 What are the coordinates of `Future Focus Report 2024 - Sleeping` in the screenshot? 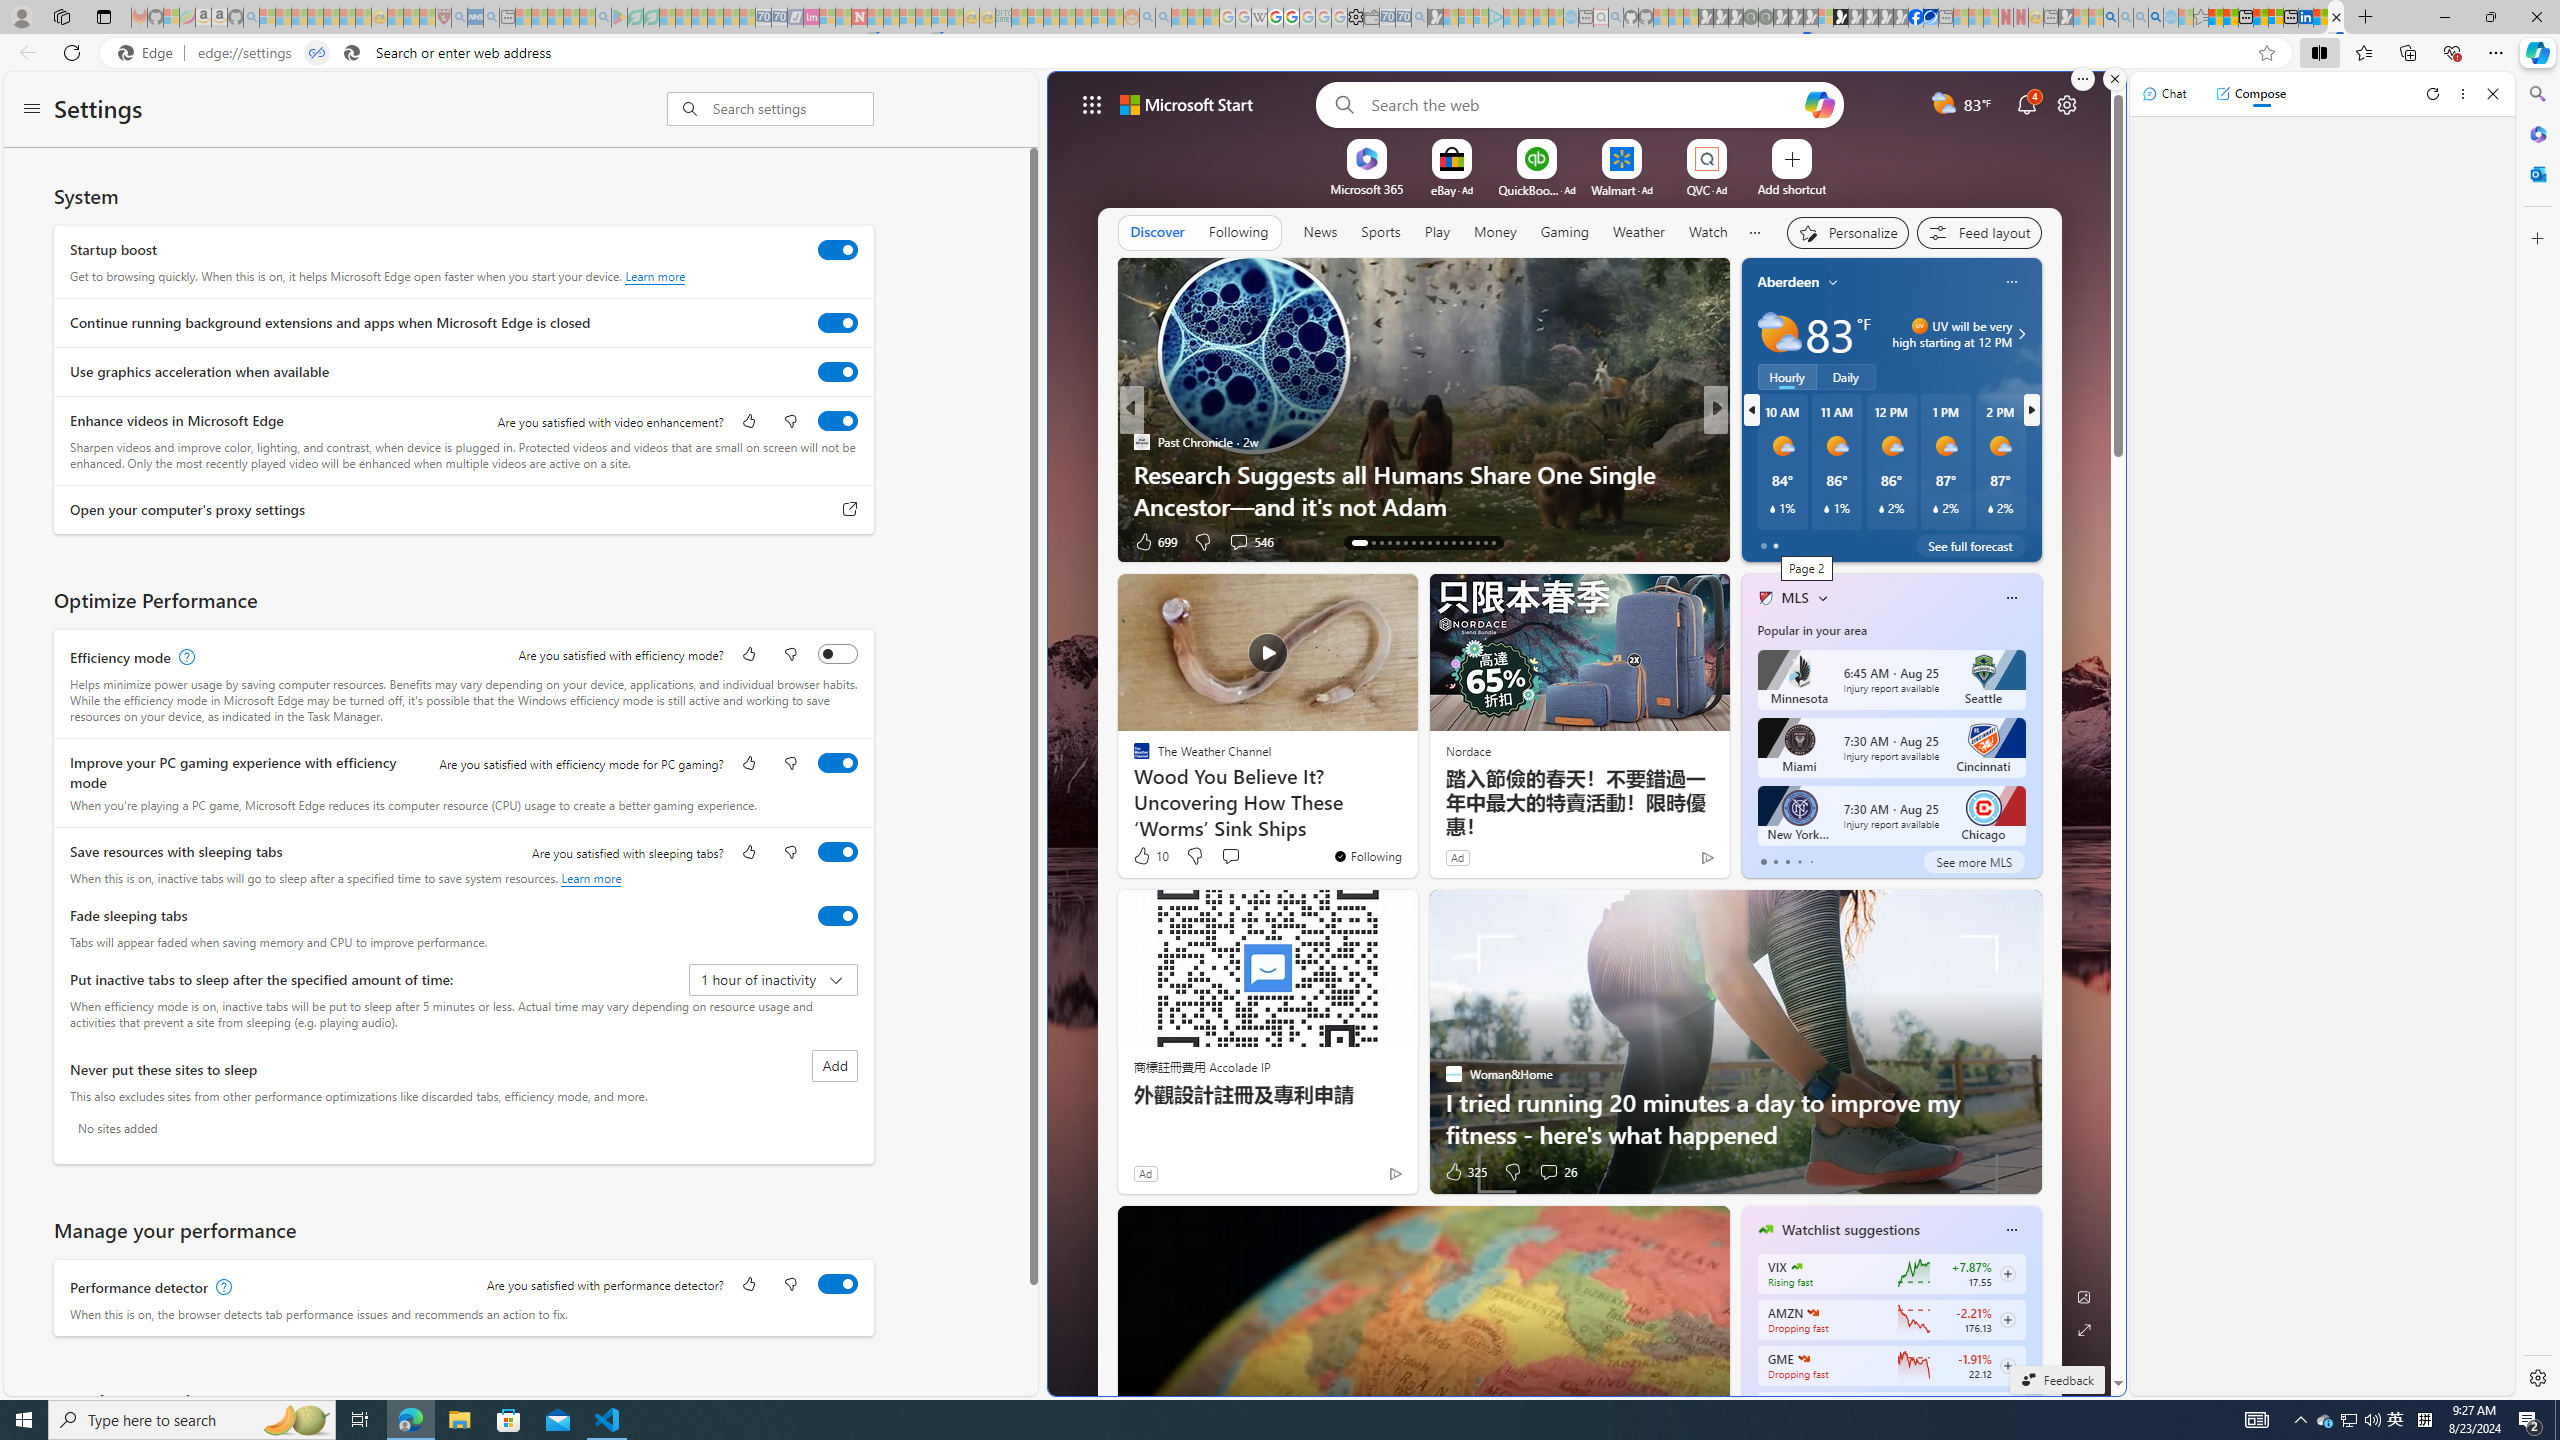 It's located at (1766, 17).